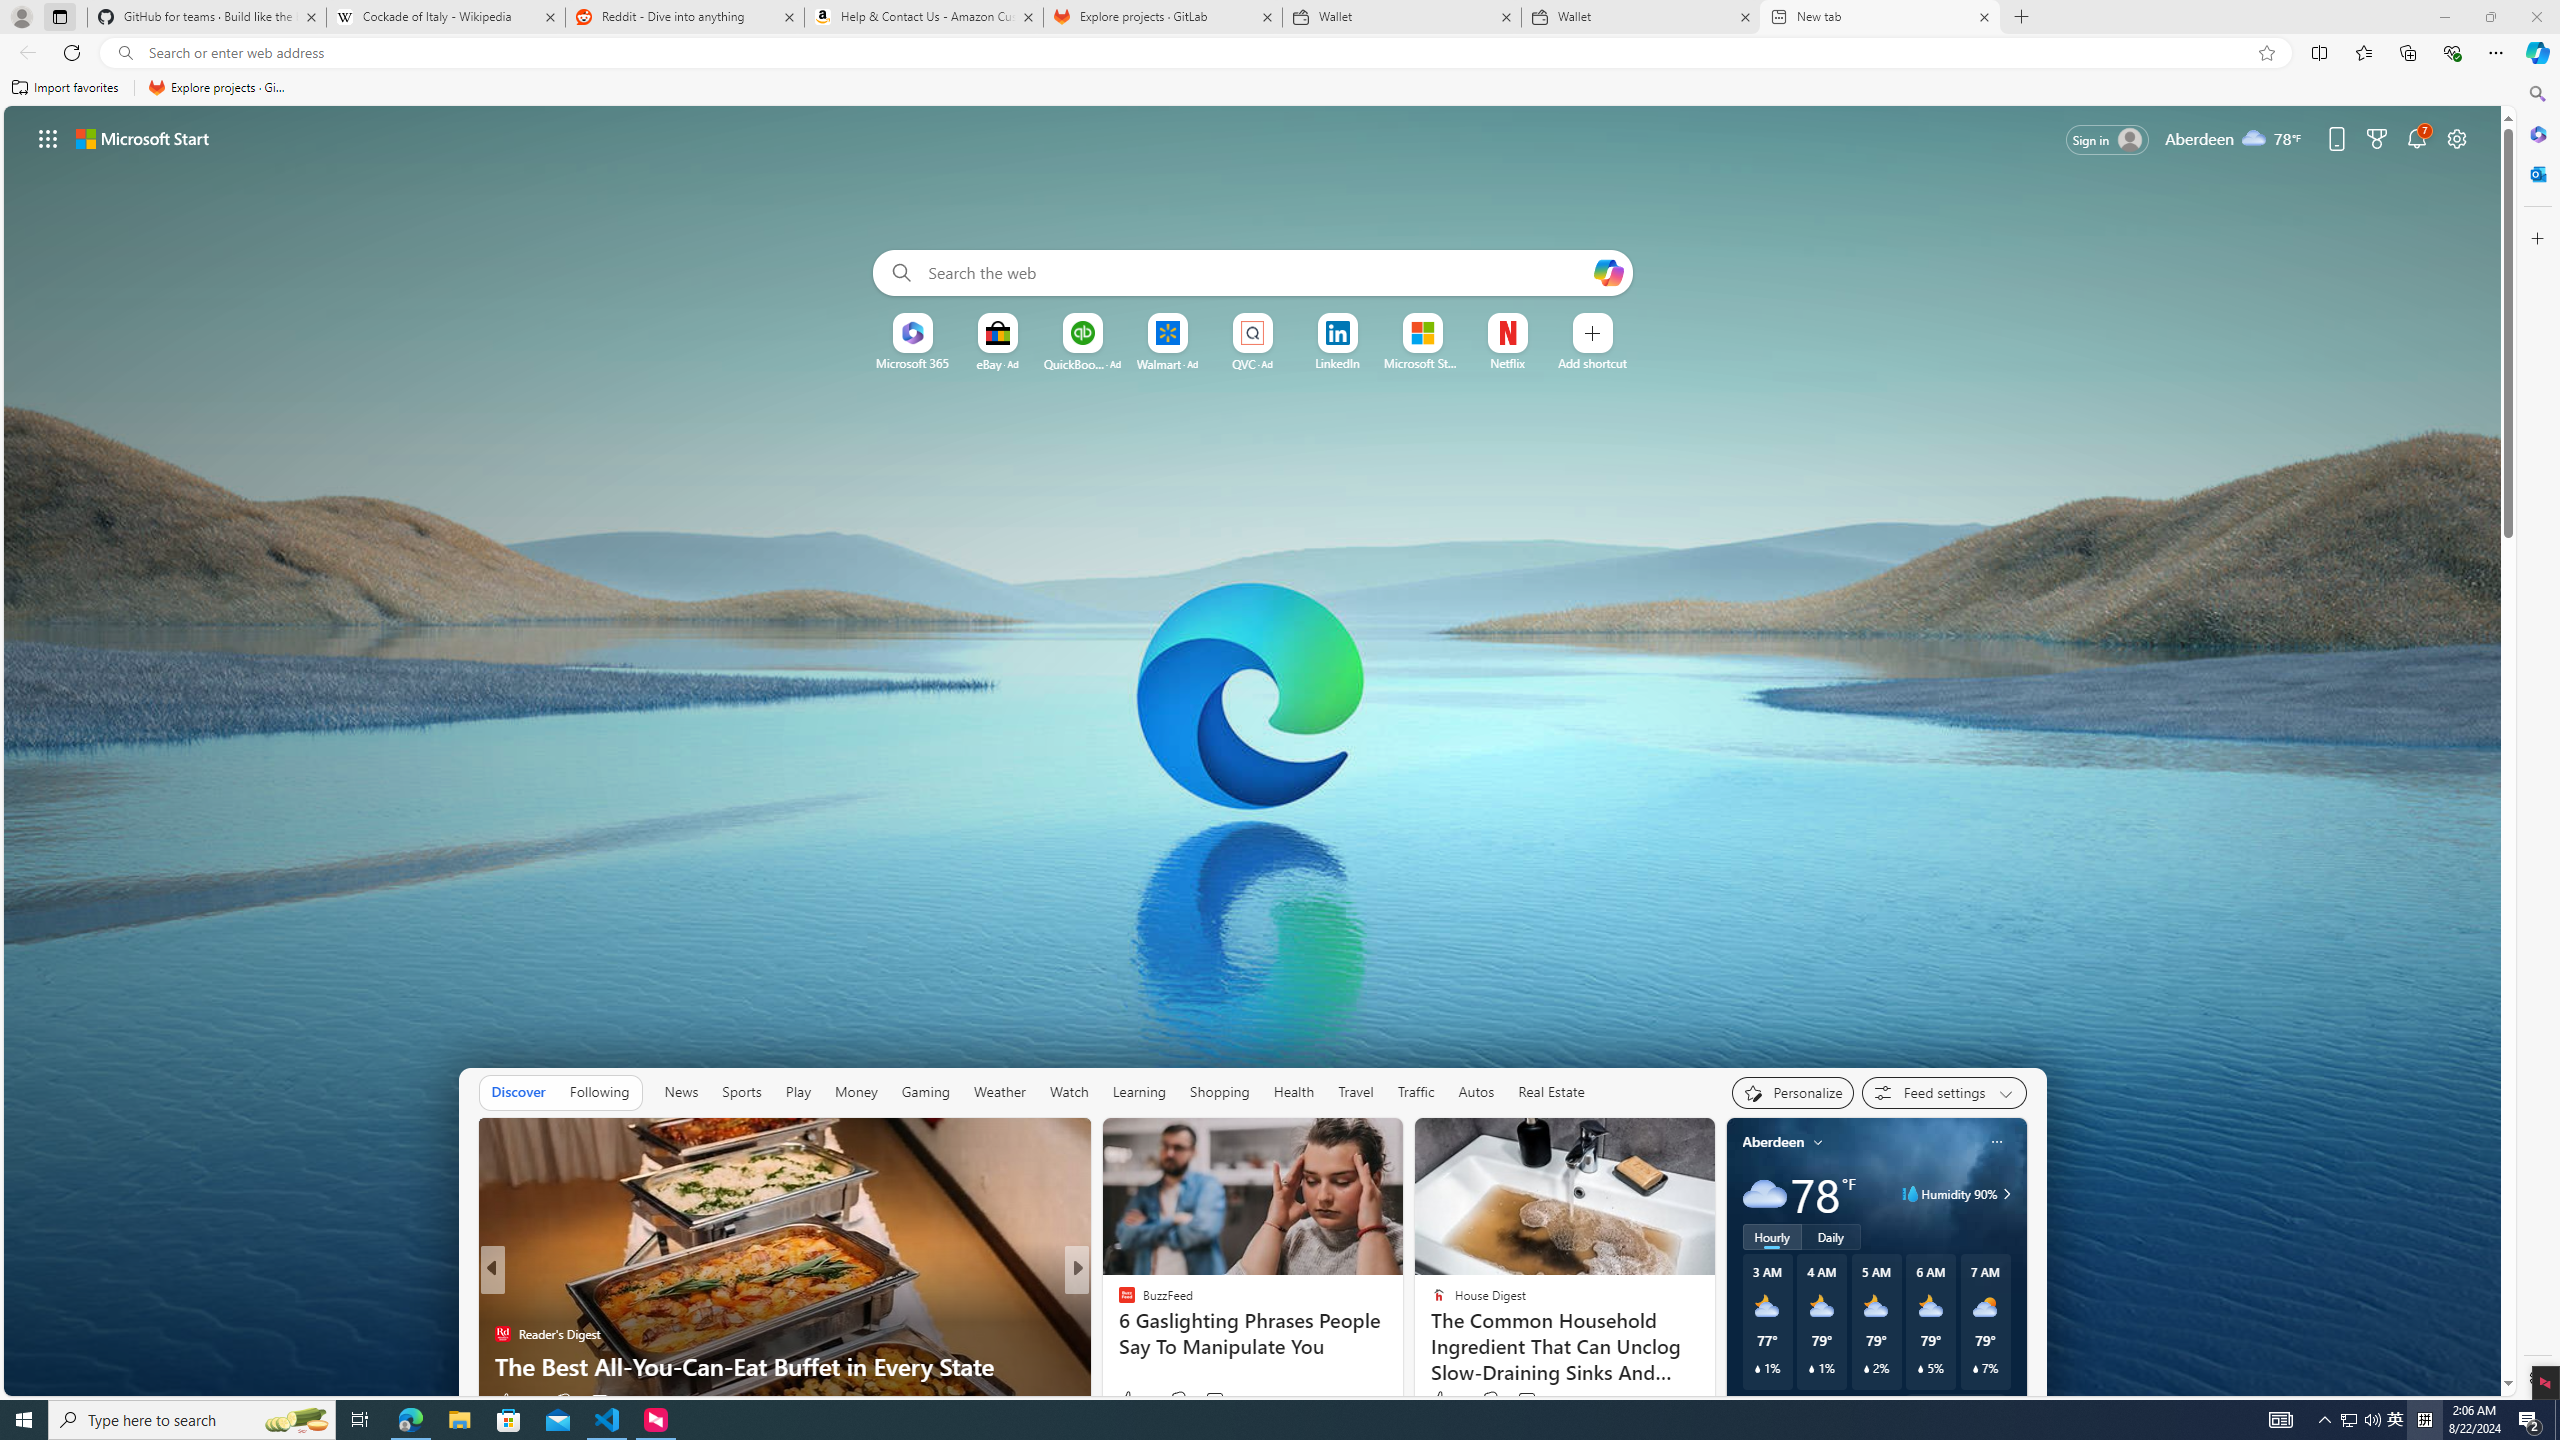 The width and height of the screenshot is (2560, 1440). I want to click on Show desktop, so click(1118, 1302).